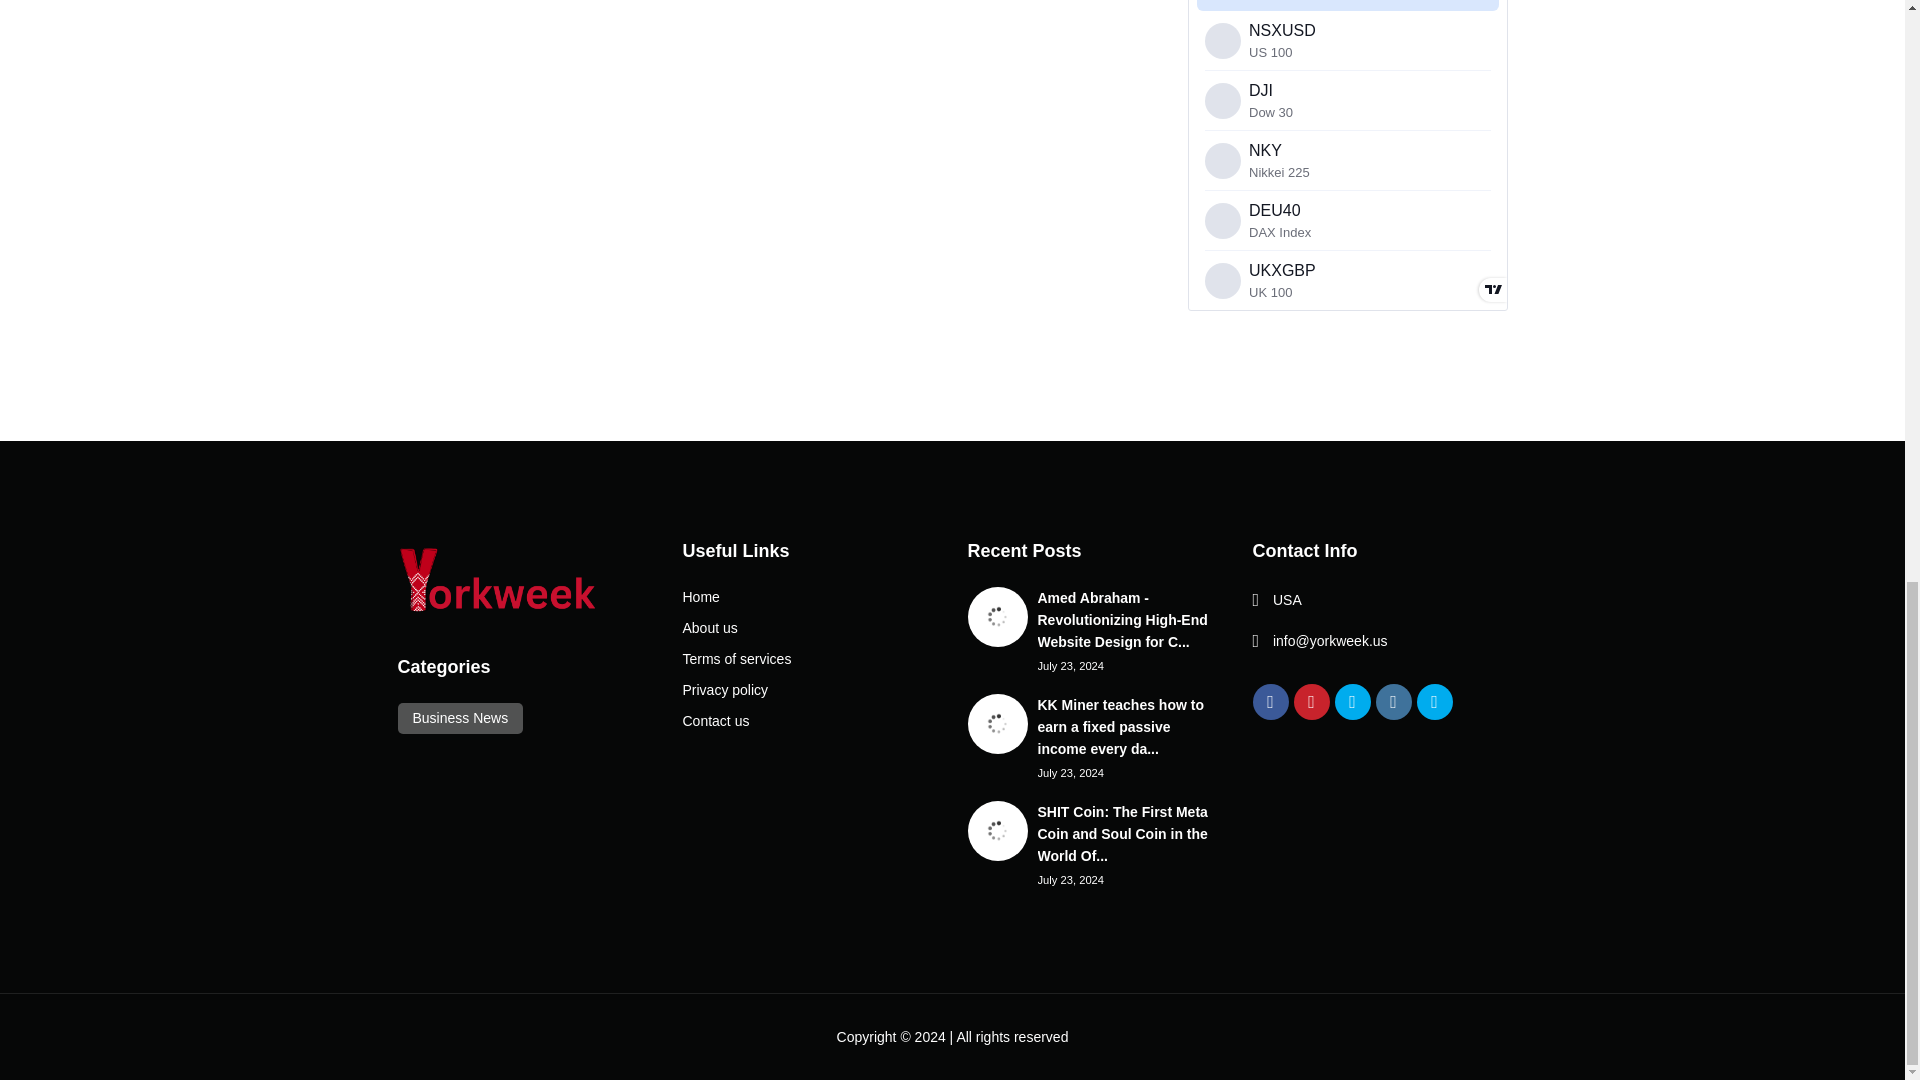 The height and width of the screenshot is (1080, 1920). Describe the element at coordinates (460, 718) in the screenshot. I see `Business News` at that location.